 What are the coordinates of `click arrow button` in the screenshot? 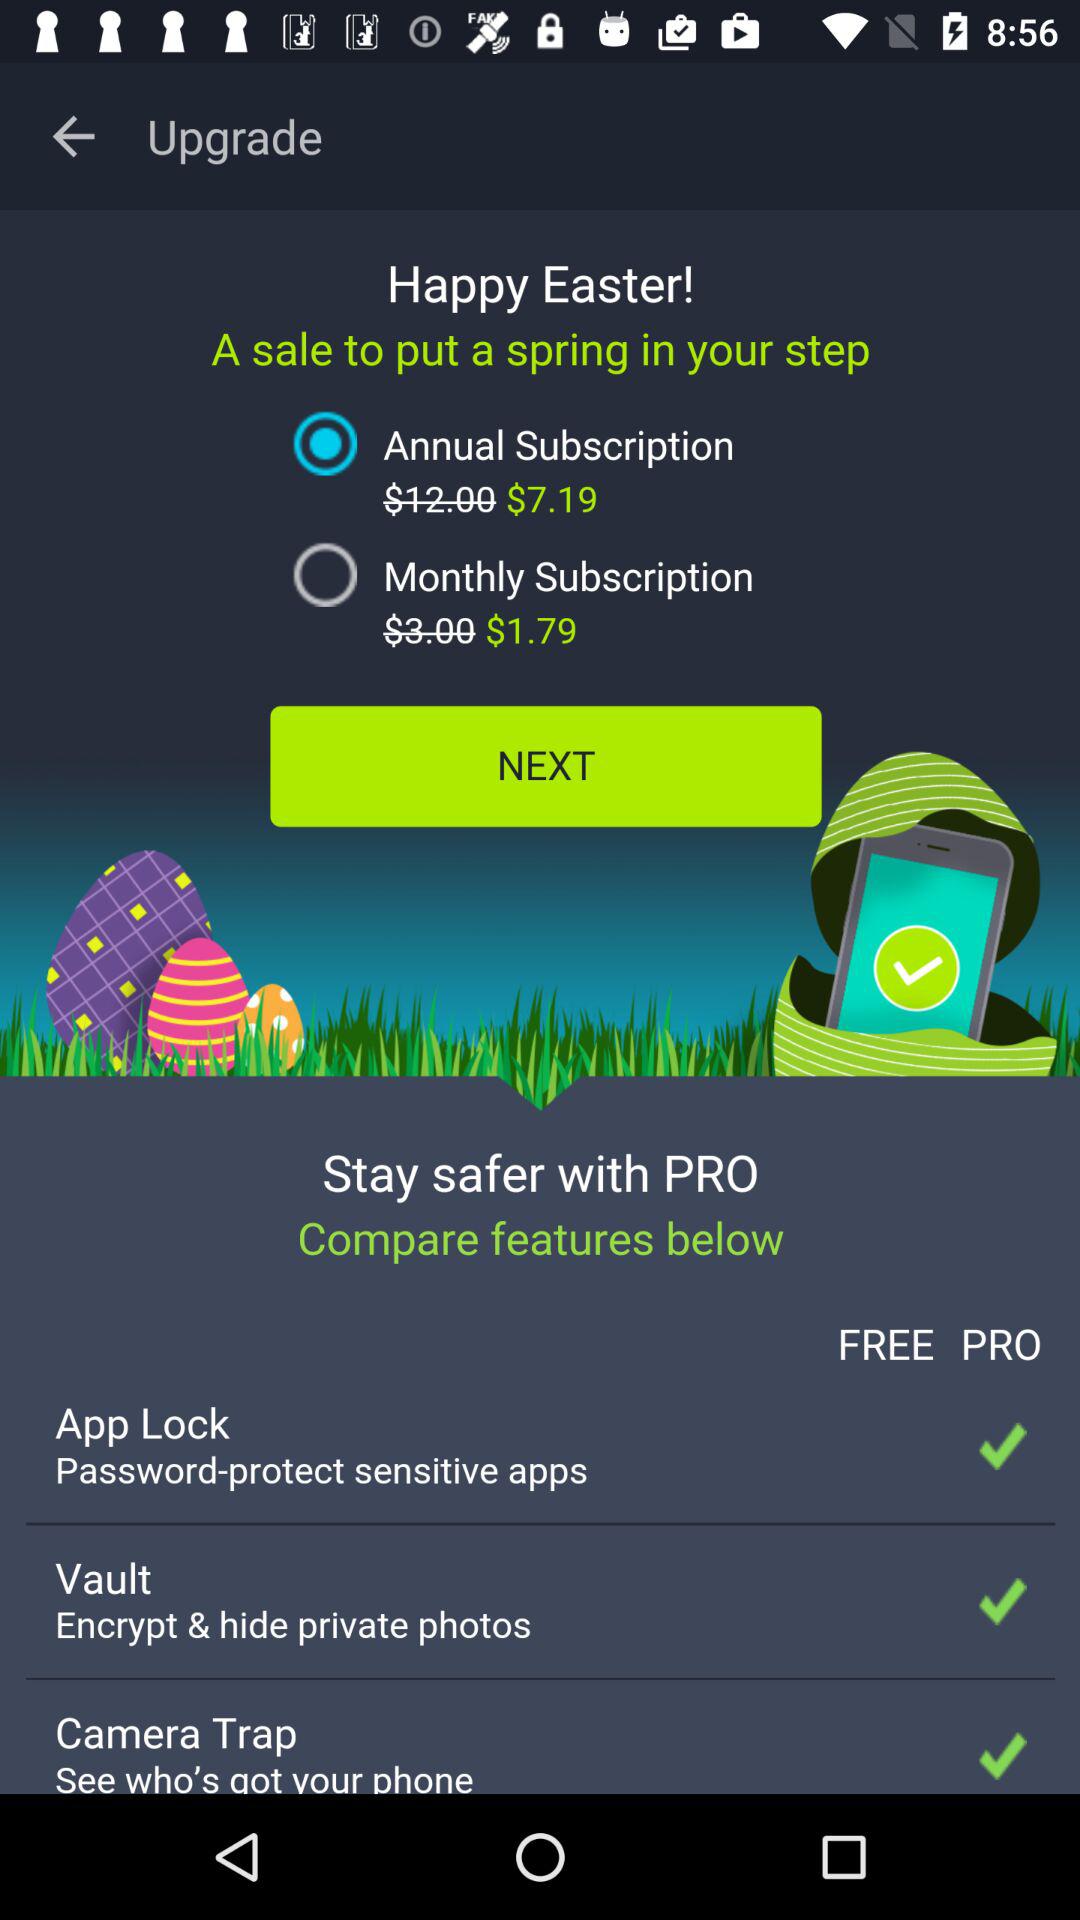 It's located at (74, 136).